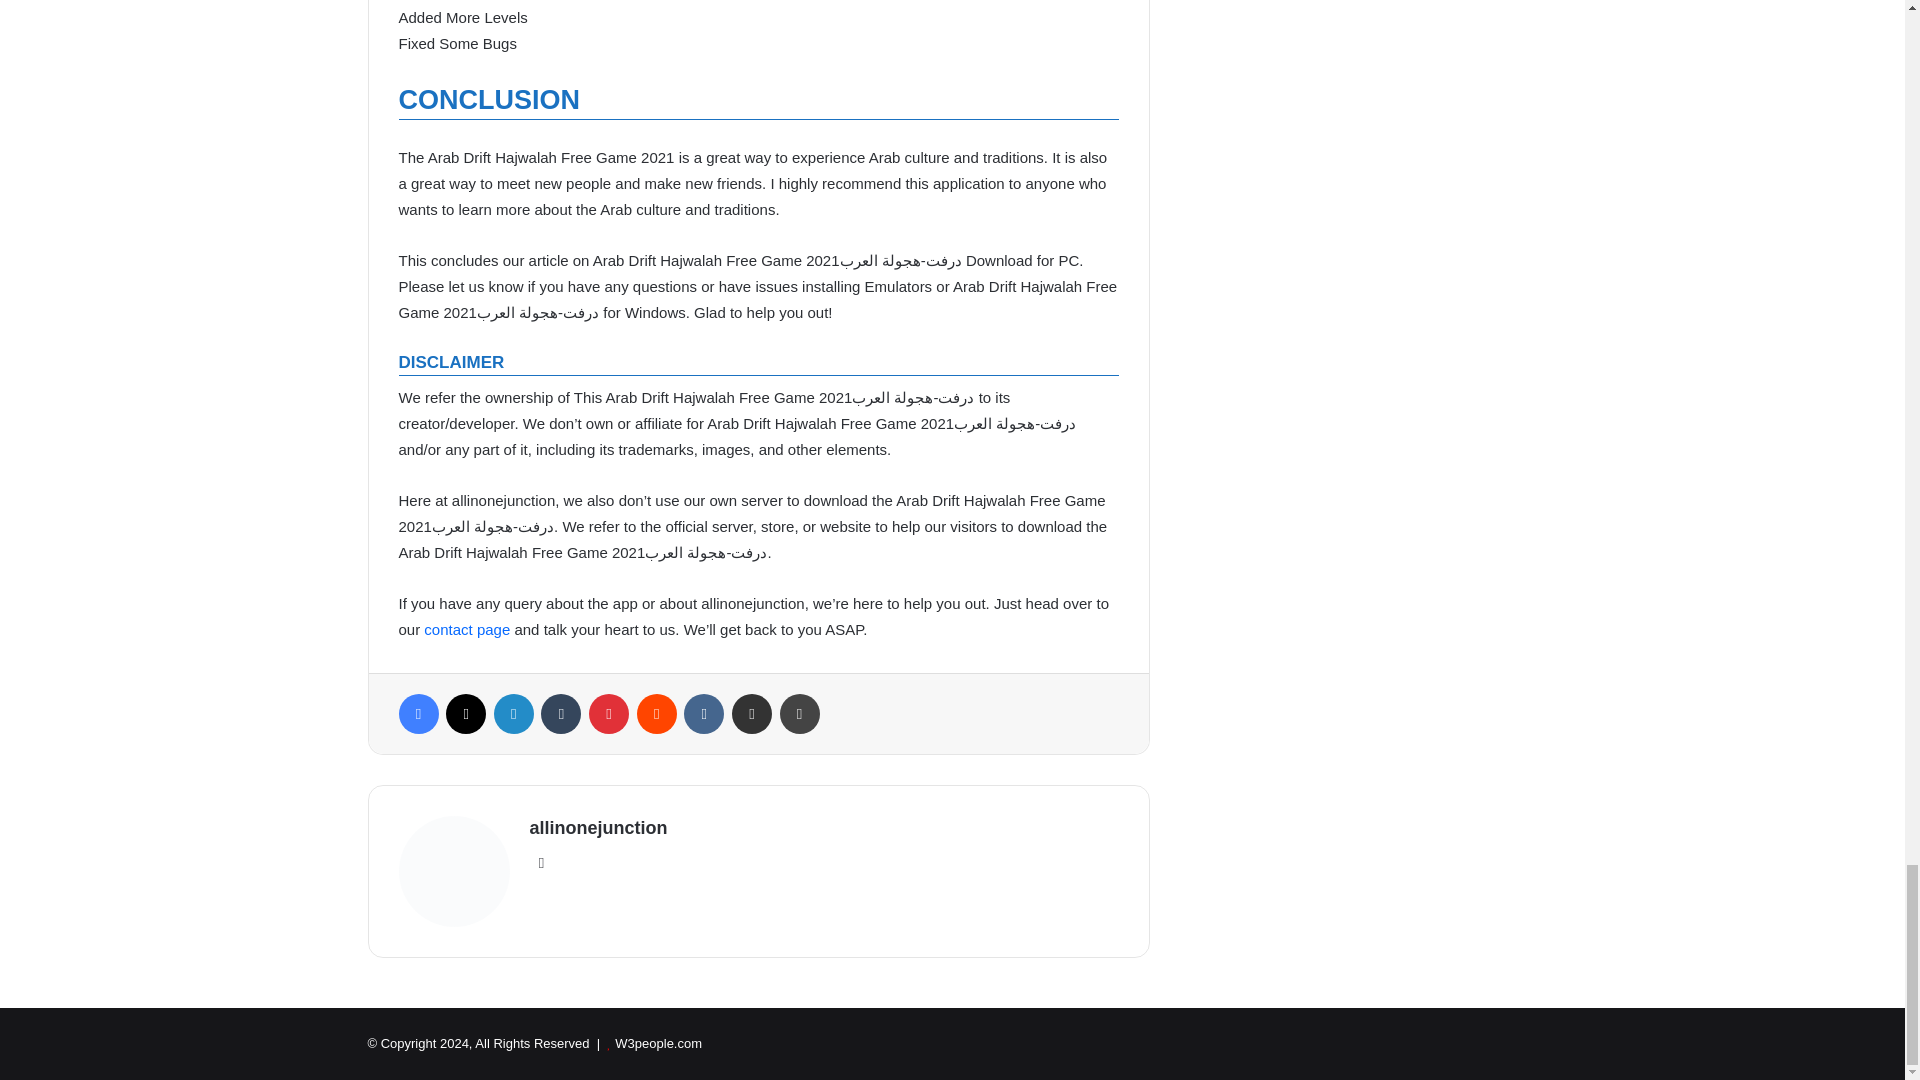 This screenshot has width=1920, height=1080. I want to click on VKontakte, so click(703, 714).